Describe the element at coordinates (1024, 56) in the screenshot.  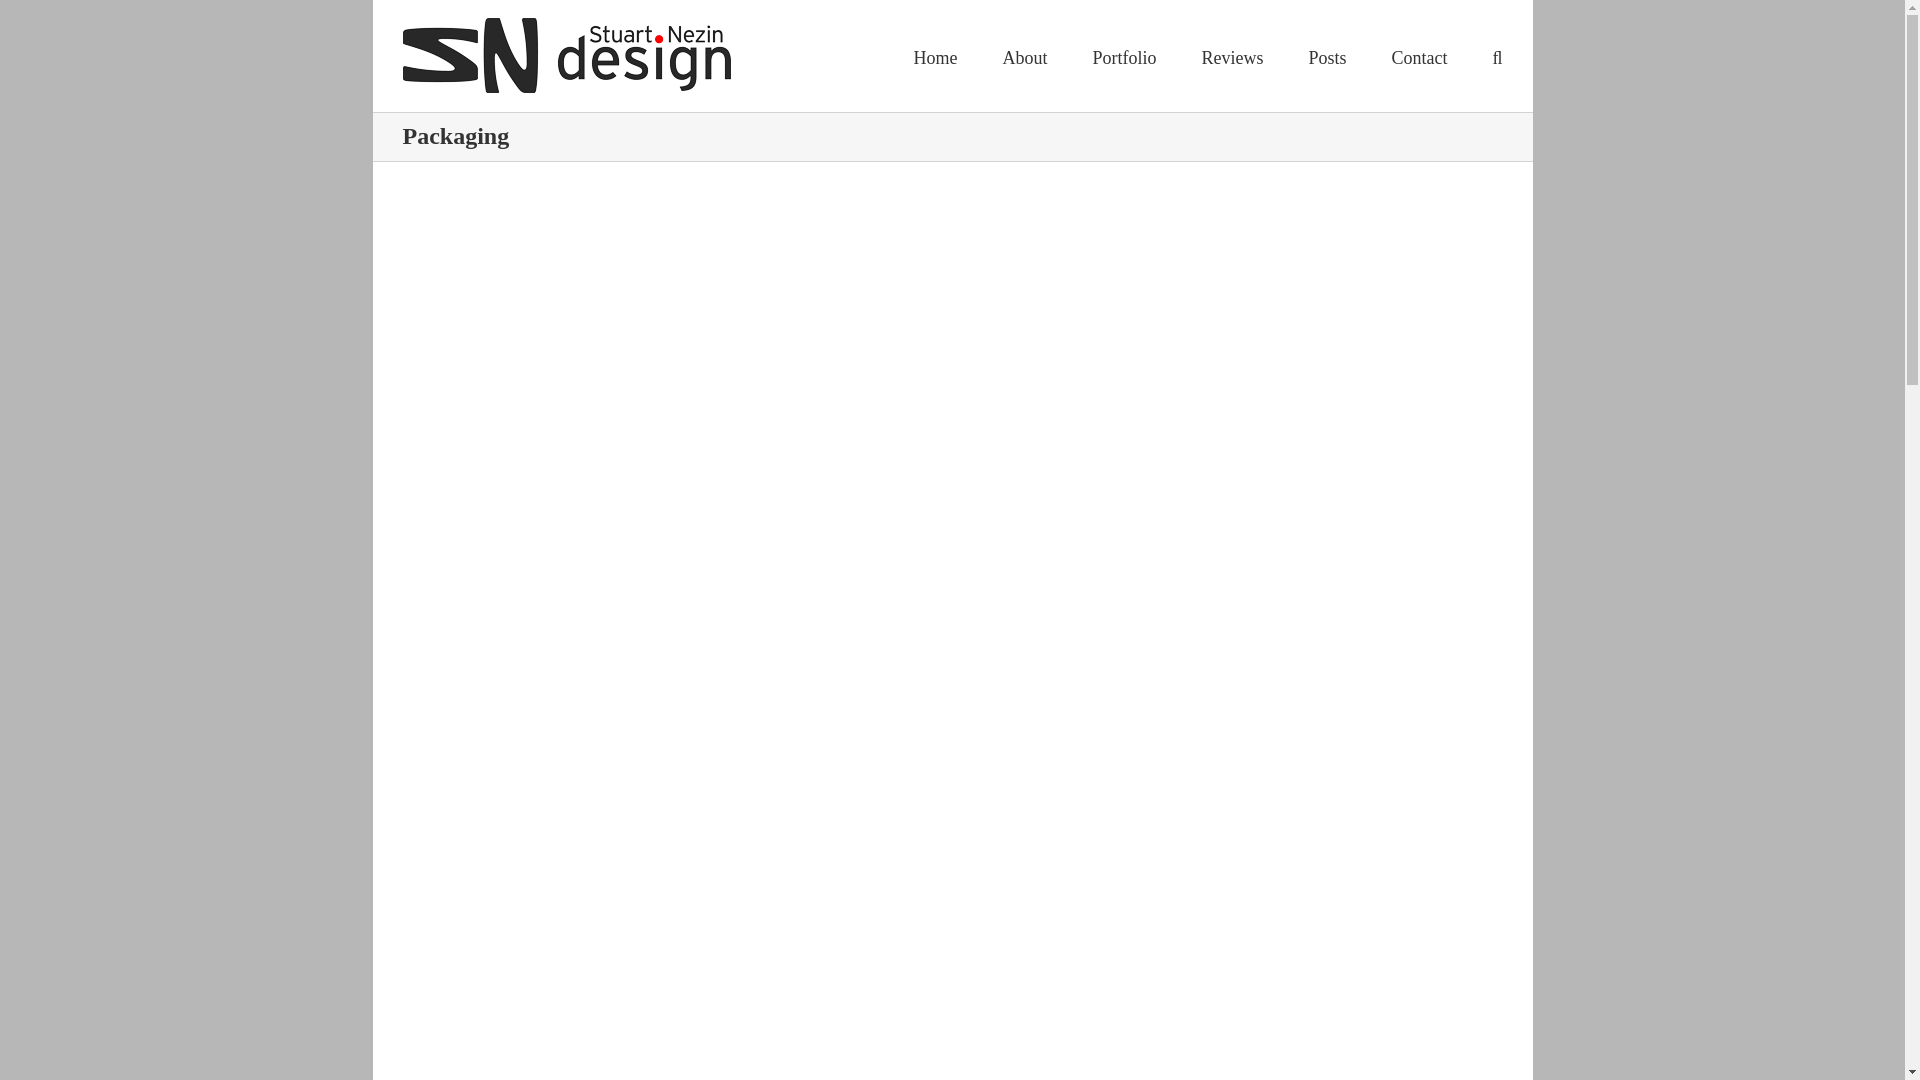
I see `About` at that location.